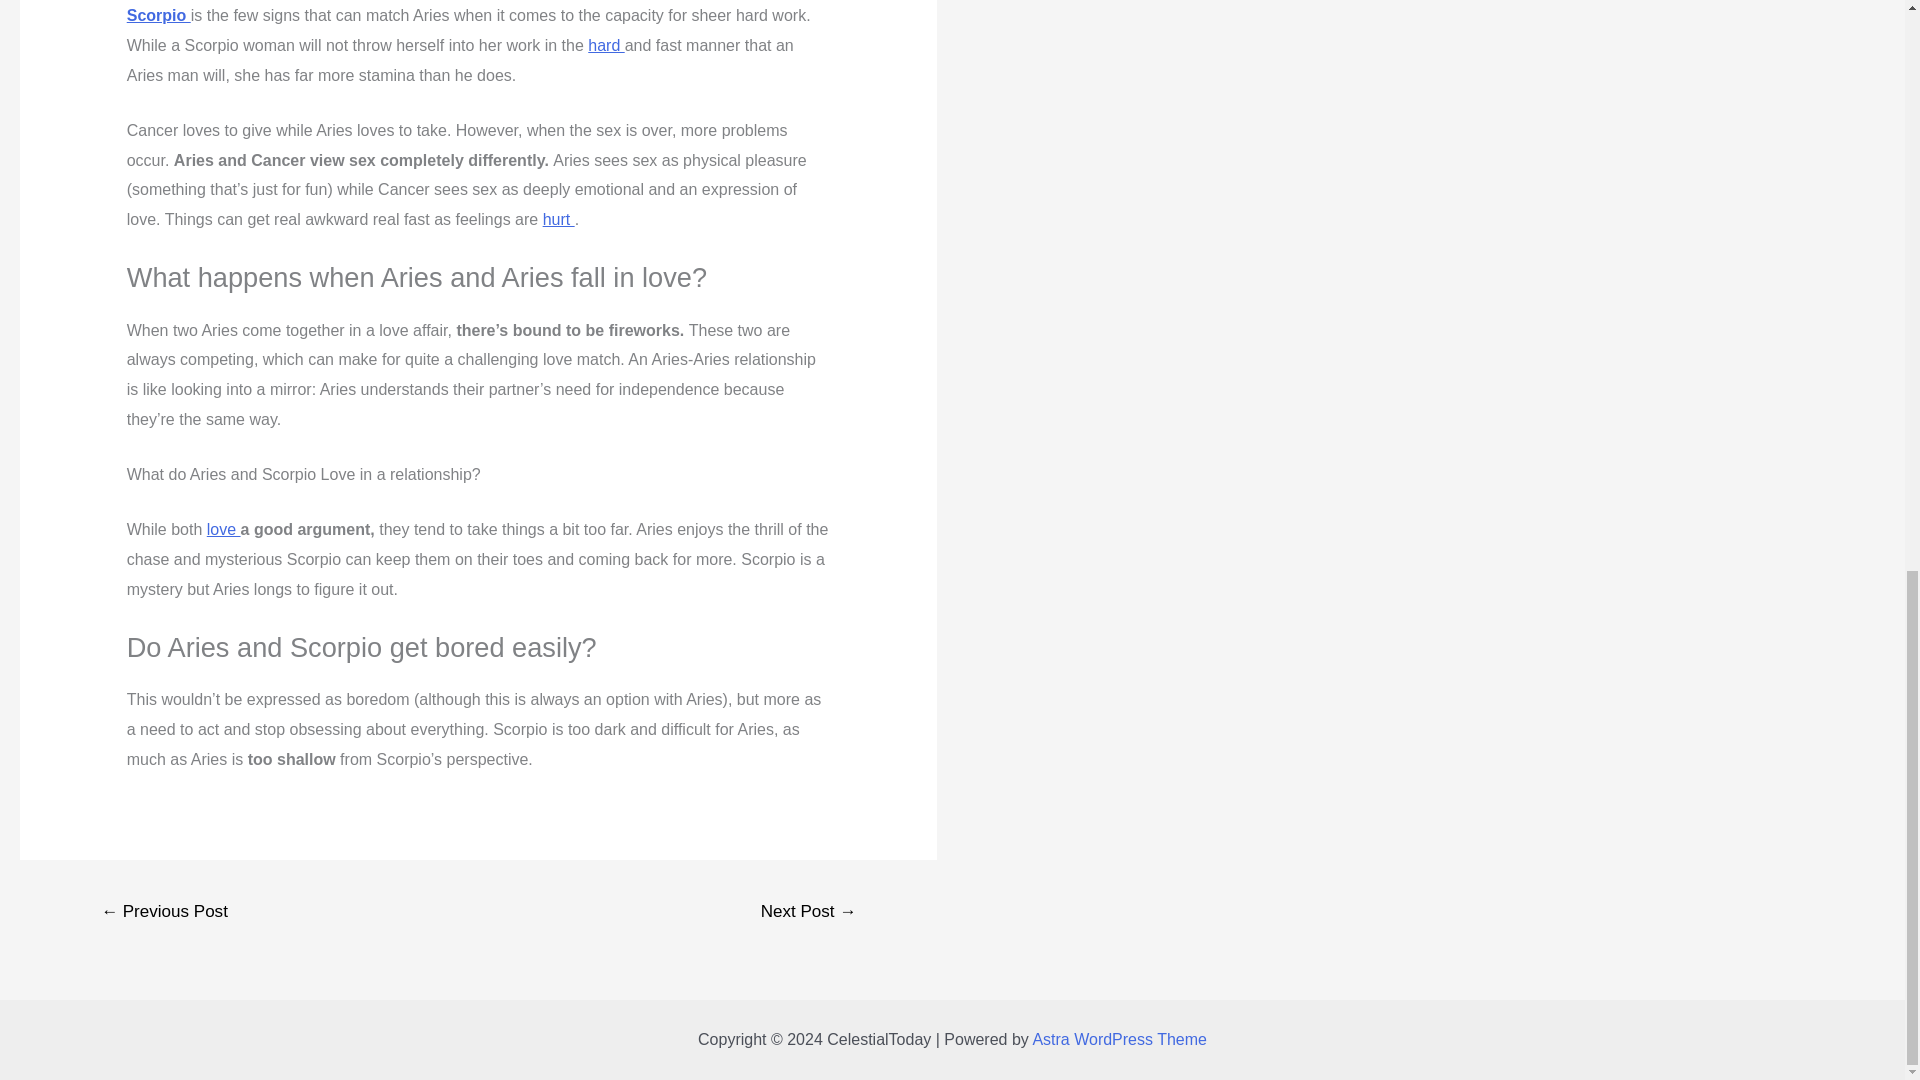 This screenshot has width=1920, height=1080. Describe the element at coordinates (558, 218) in the screenshot. I see `hurt` at that location.